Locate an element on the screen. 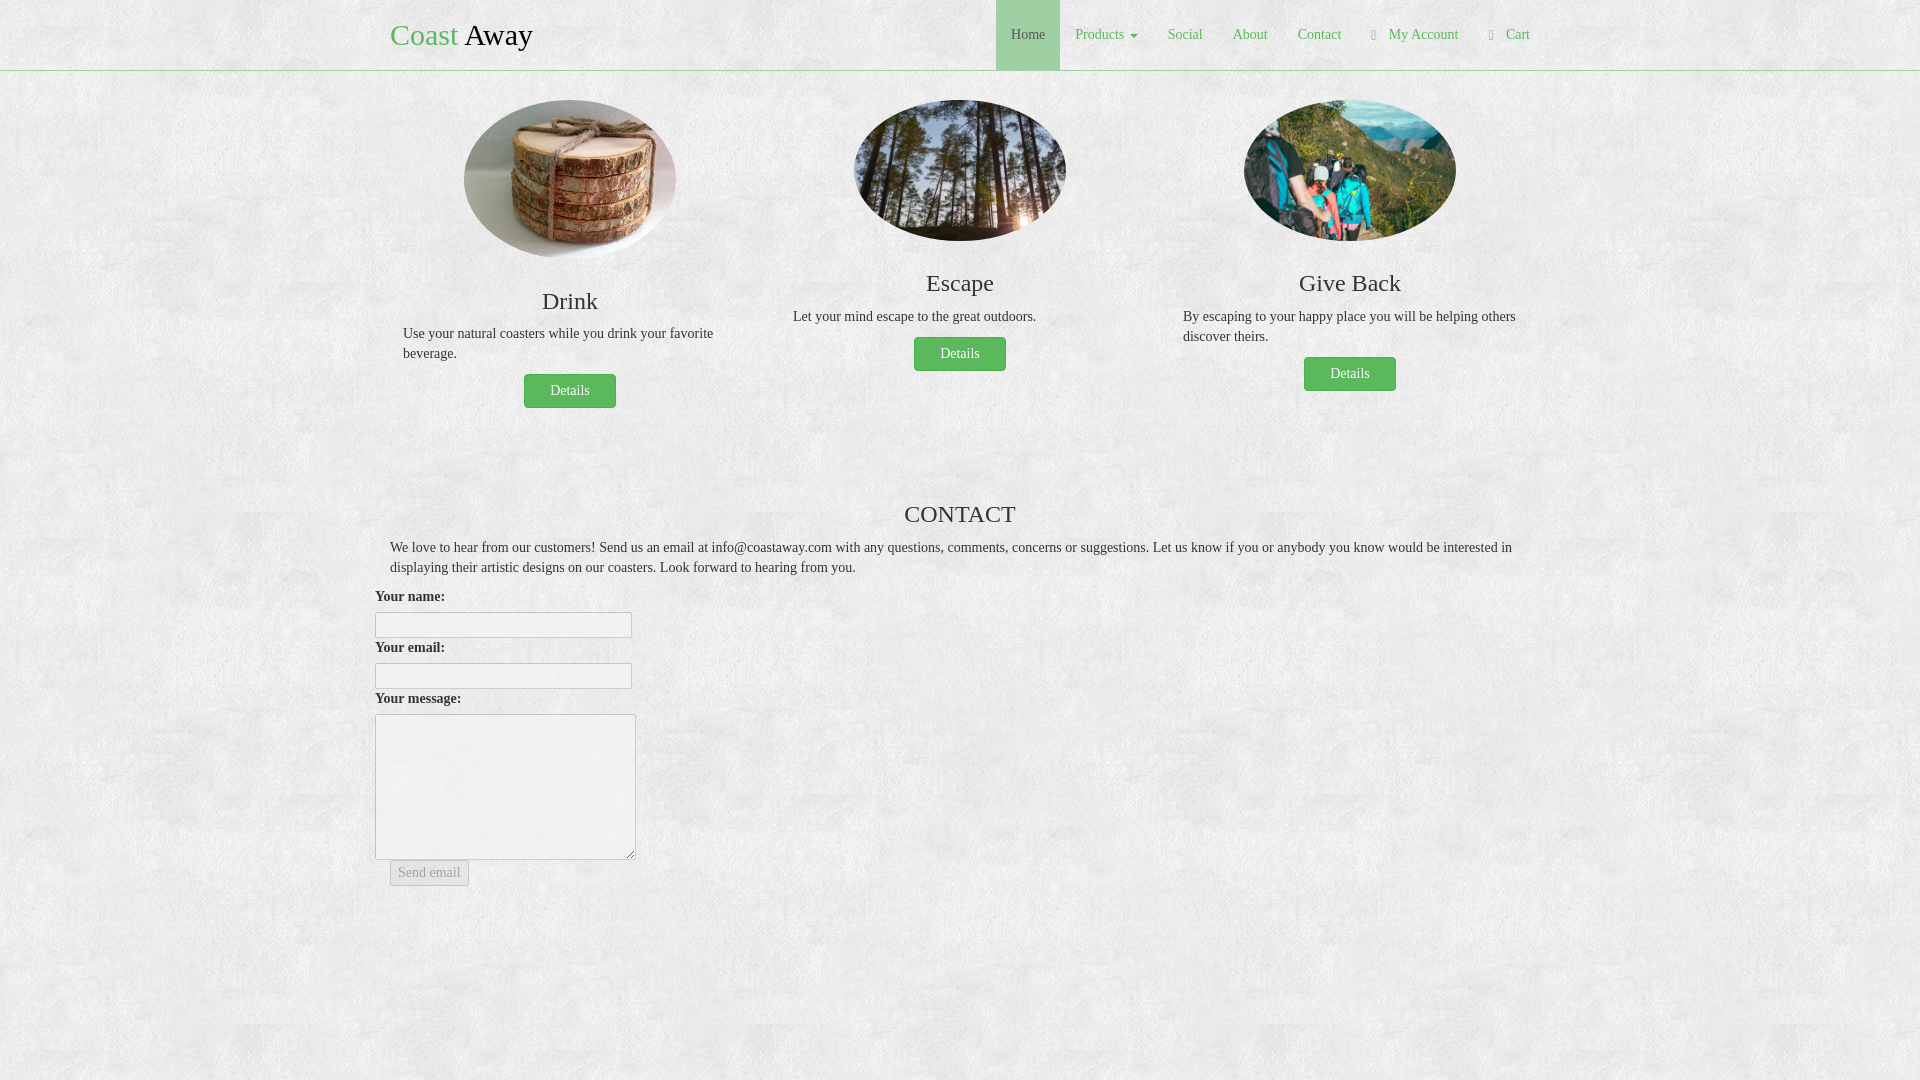 This screenshot has width=1920, height=1080. Cart is located at coordinates (1508, 35).